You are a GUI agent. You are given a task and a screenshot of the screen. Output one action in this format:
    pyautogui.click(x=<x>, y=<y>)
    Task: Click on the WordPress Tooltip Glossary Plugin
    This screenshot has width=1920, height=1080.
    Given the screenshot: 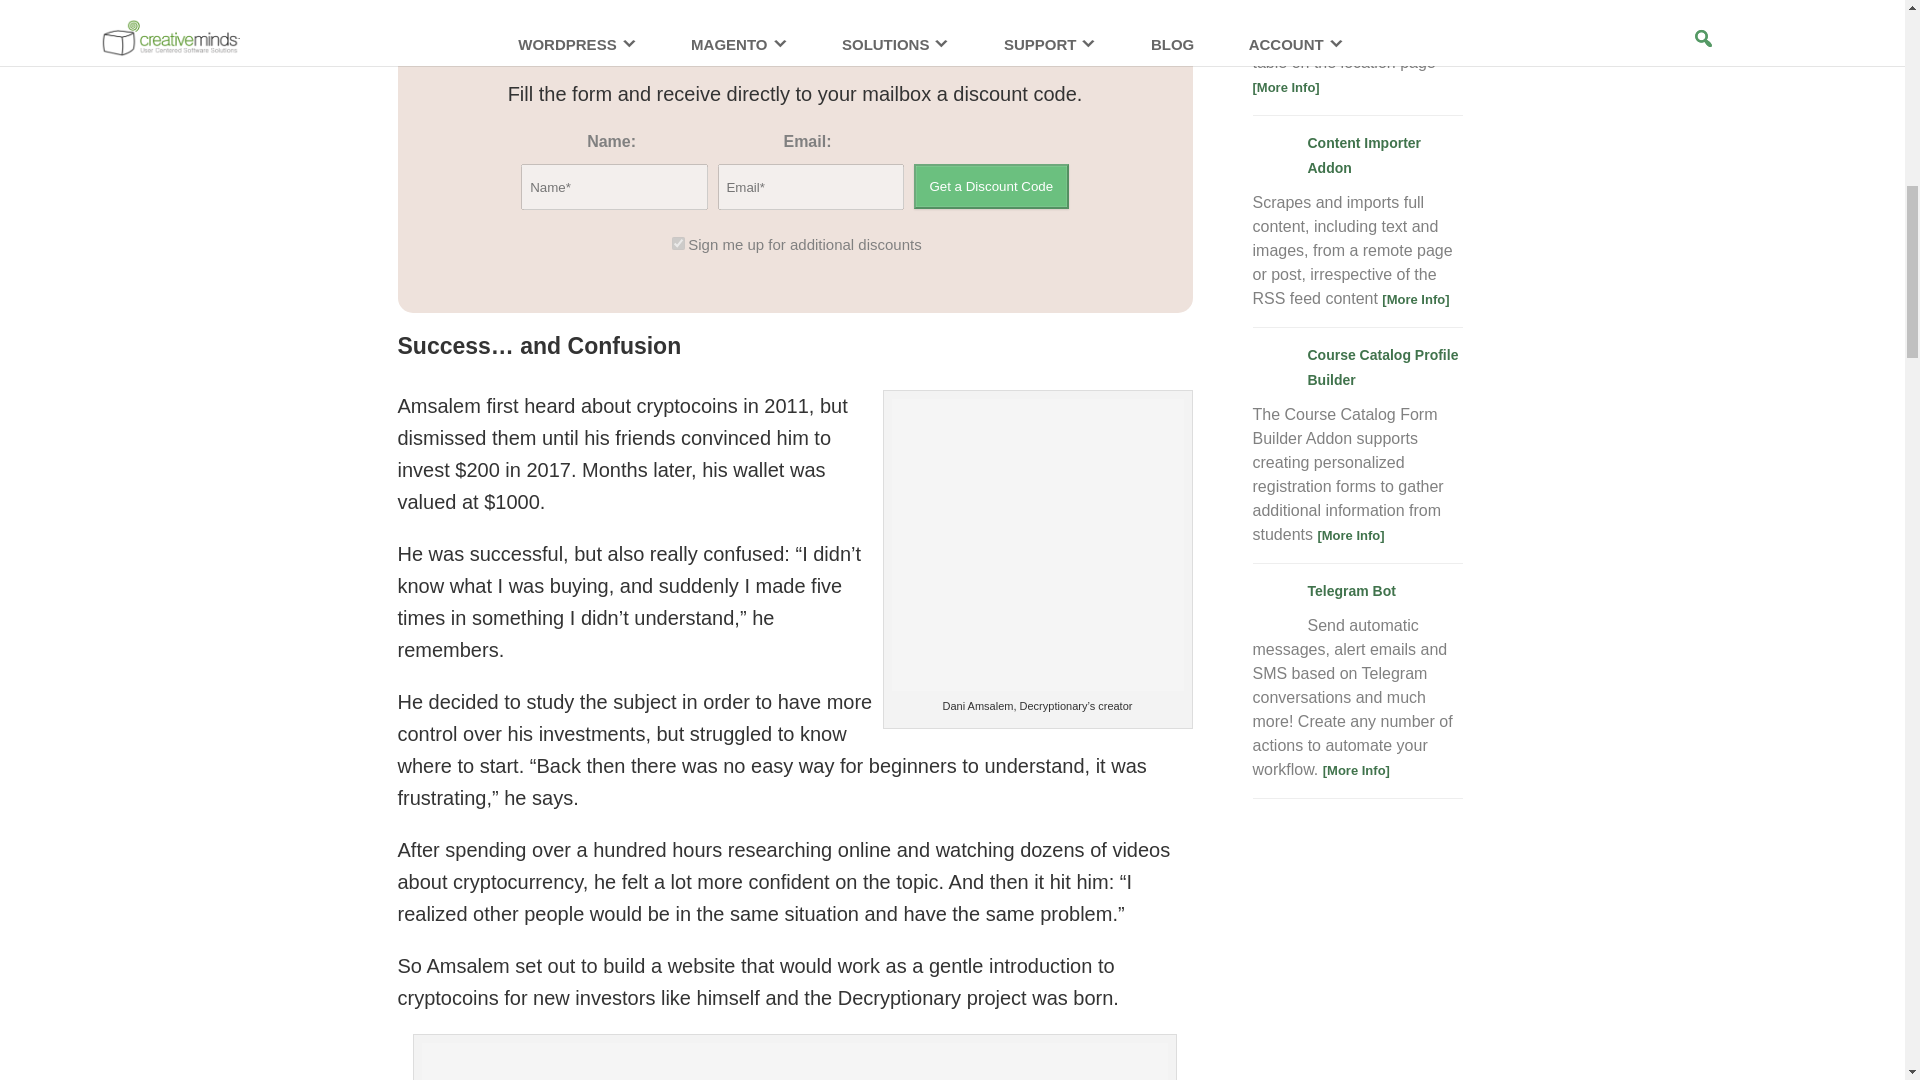 What is the action you would take?
    pyautogui.click(x=679, y=26)
    